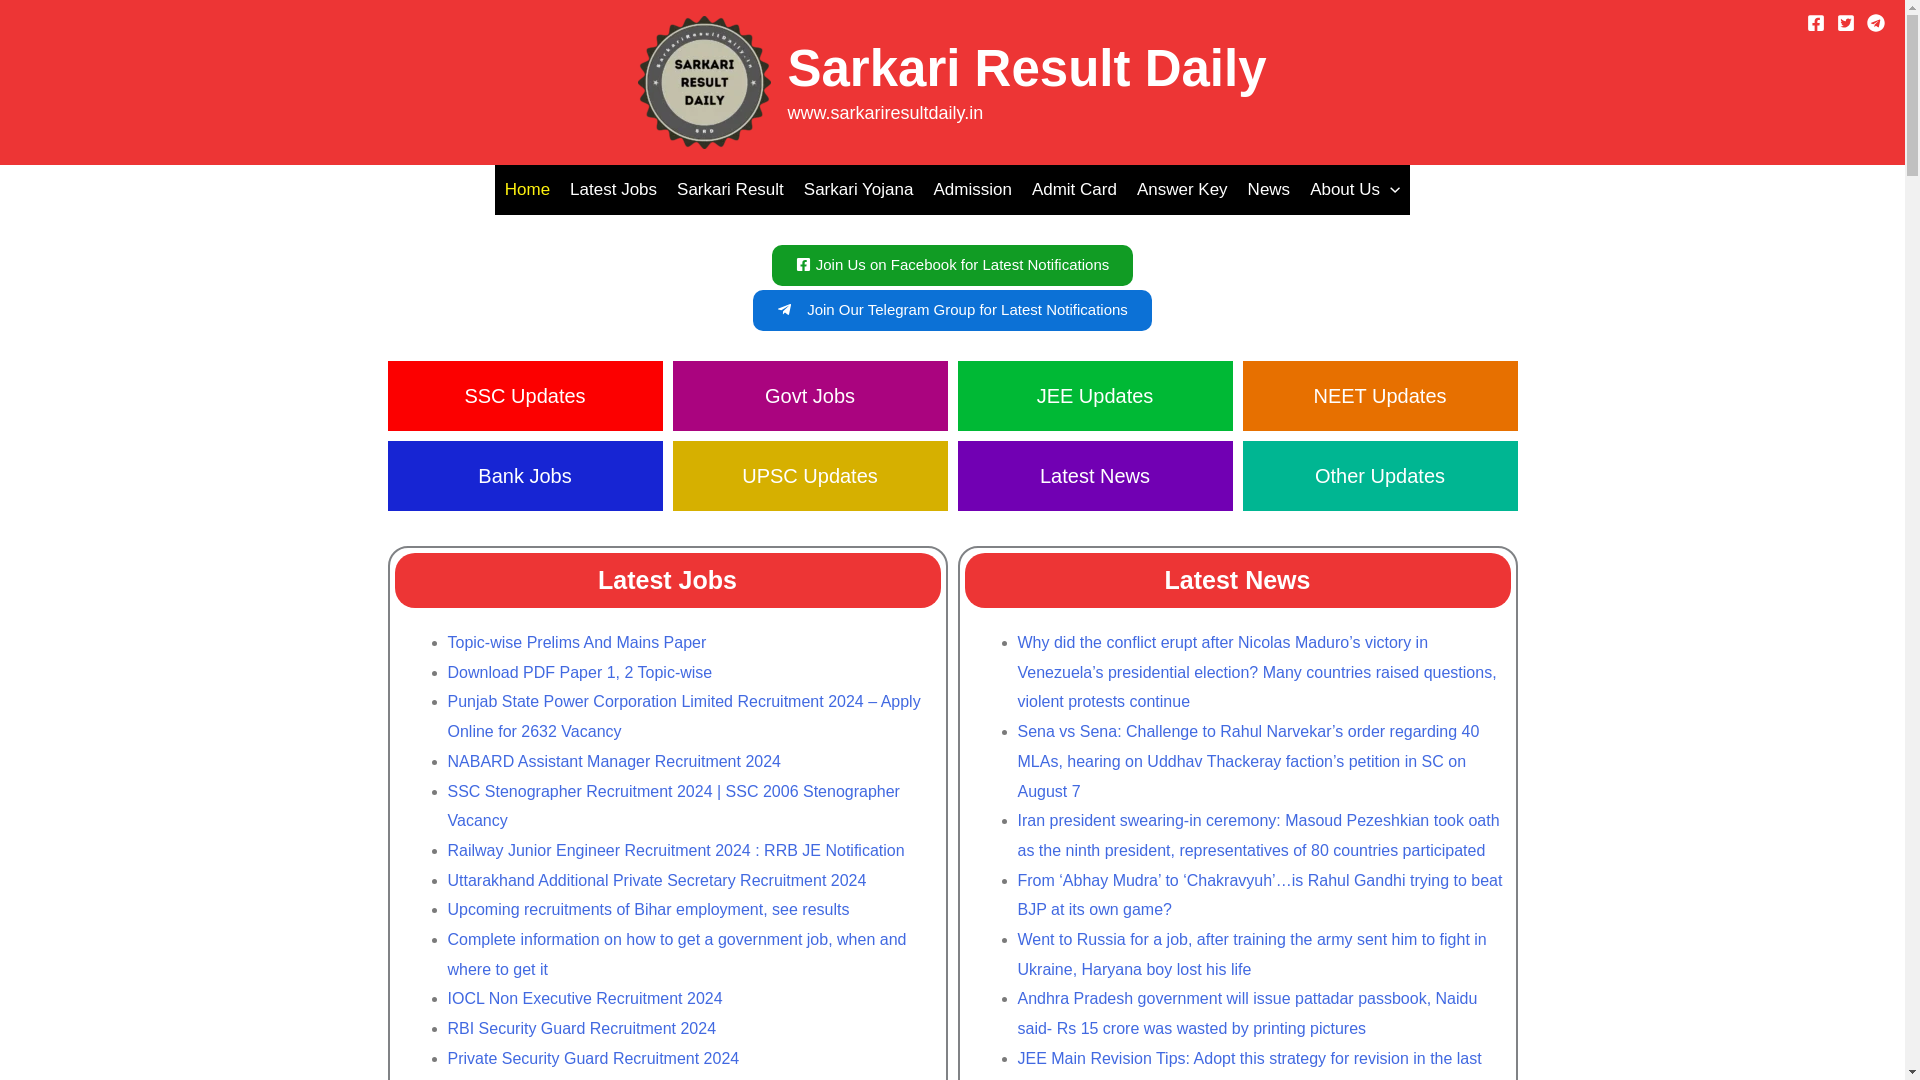 The width and height of the screenshot is (1920, 1080). Describe the element at coordinates (1074, 190) in the screenshot. I see `Admit Card` at that location.